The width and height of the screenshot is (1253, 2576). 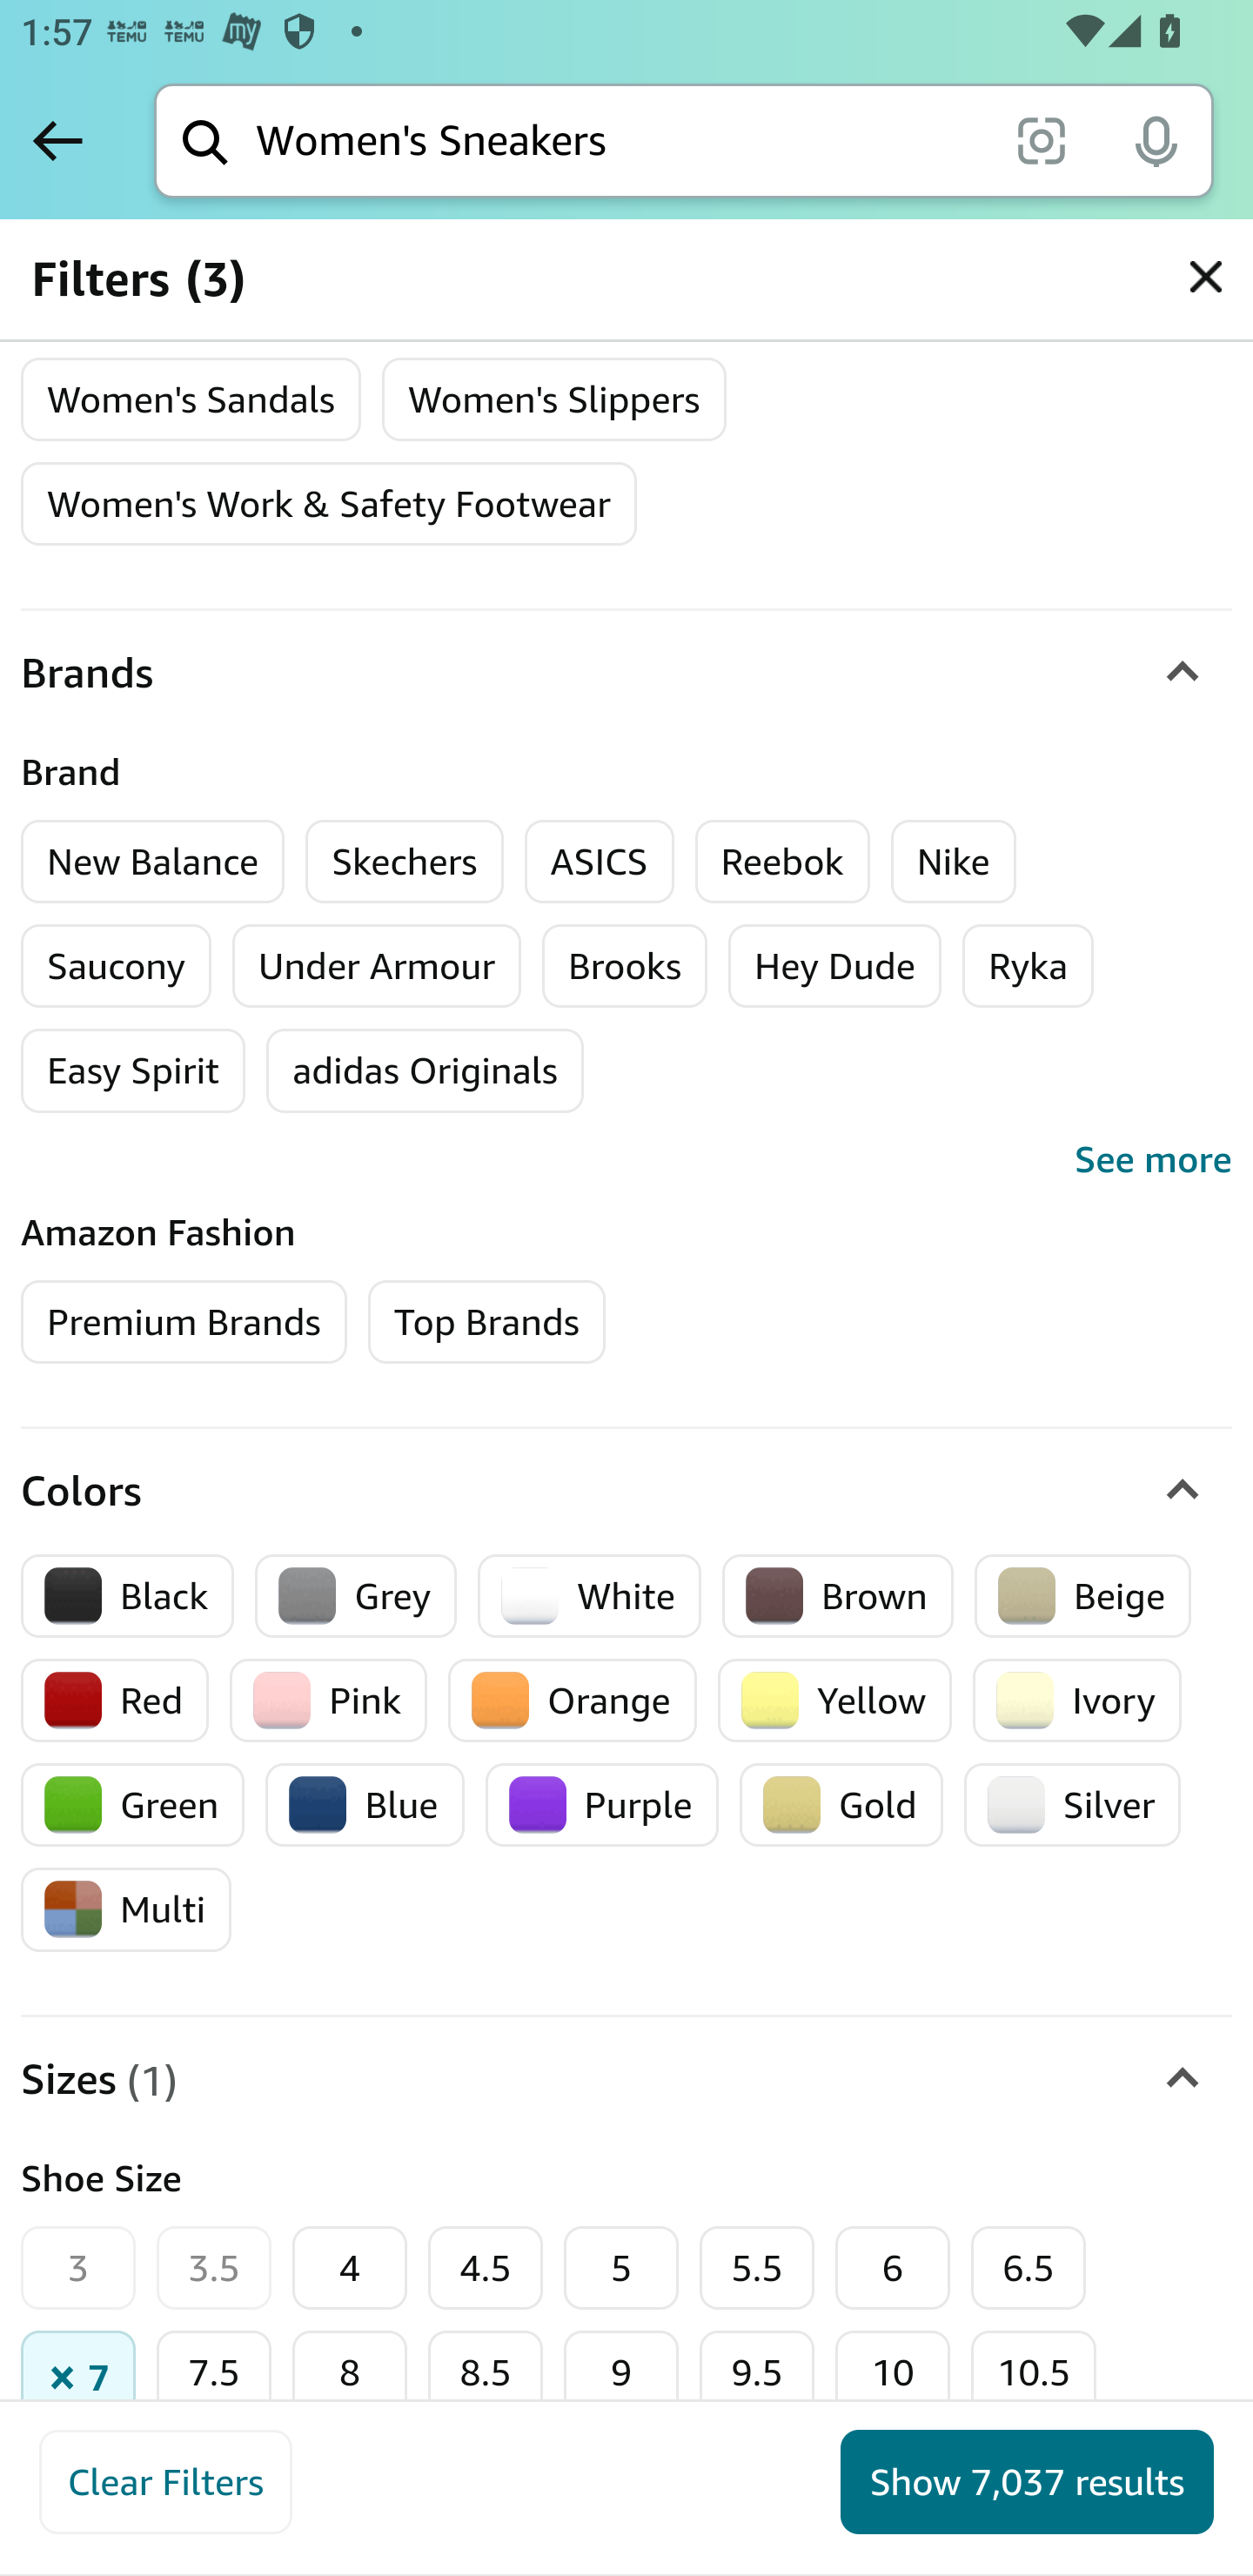 What do you see at coordinates (191, 398) in the screenshot?
I see `Women's Sandals` at bounding box center [191, 398].